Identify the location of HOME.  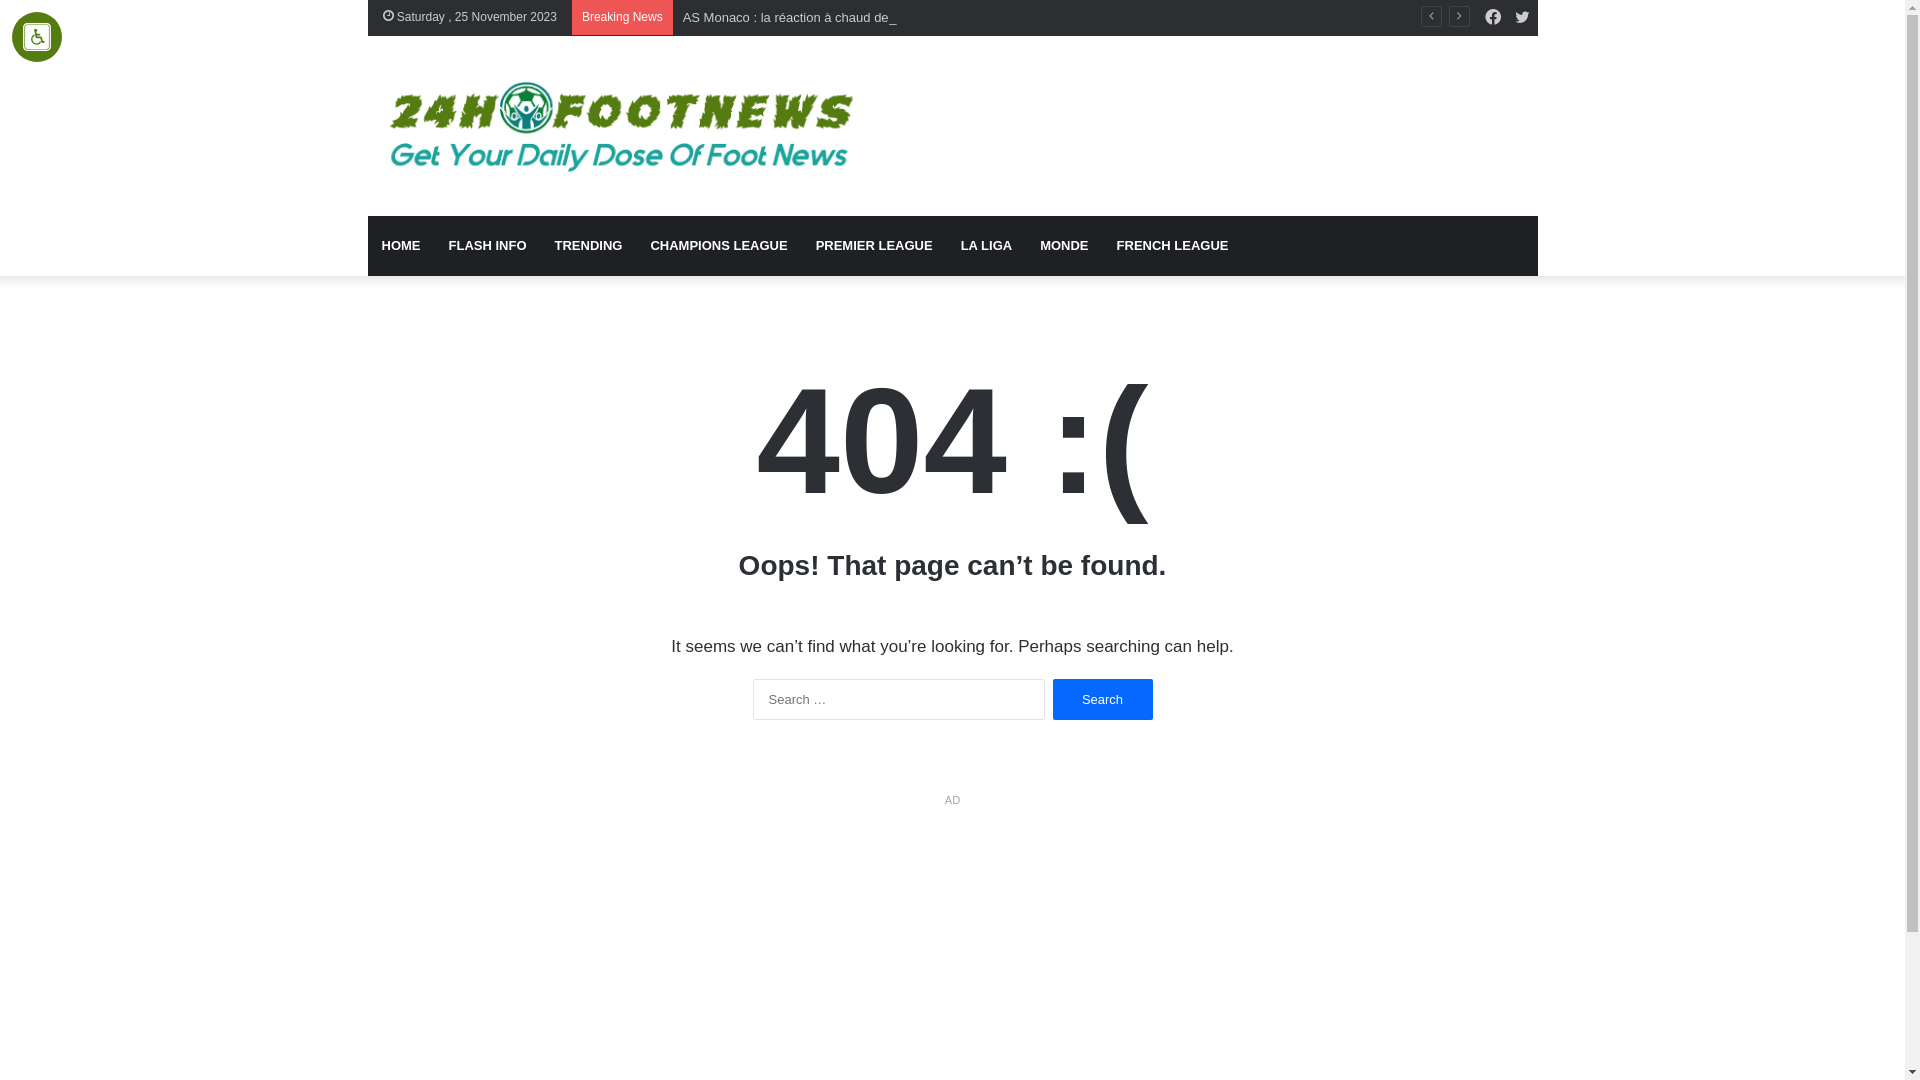
(402, 246).